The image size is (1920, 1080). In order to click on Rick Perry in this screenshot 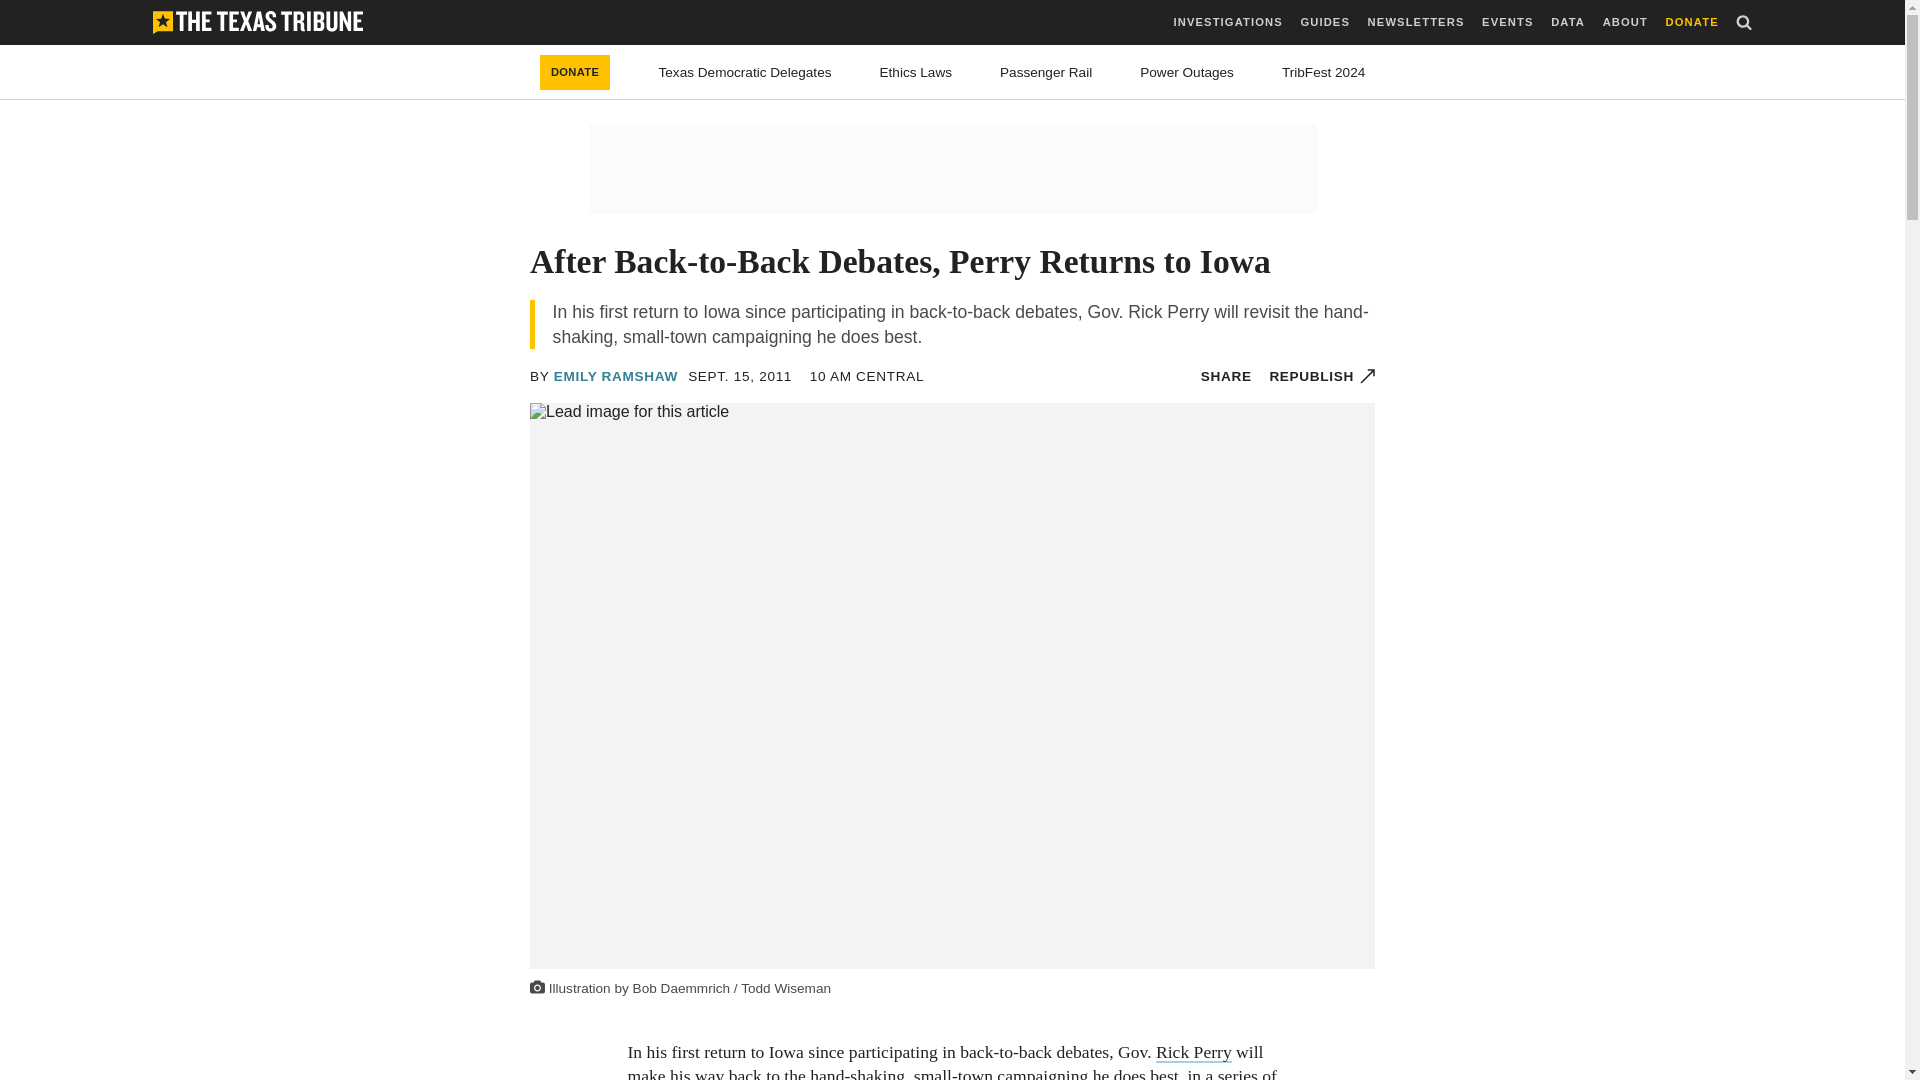, I will do `click(1194, 1052)`.